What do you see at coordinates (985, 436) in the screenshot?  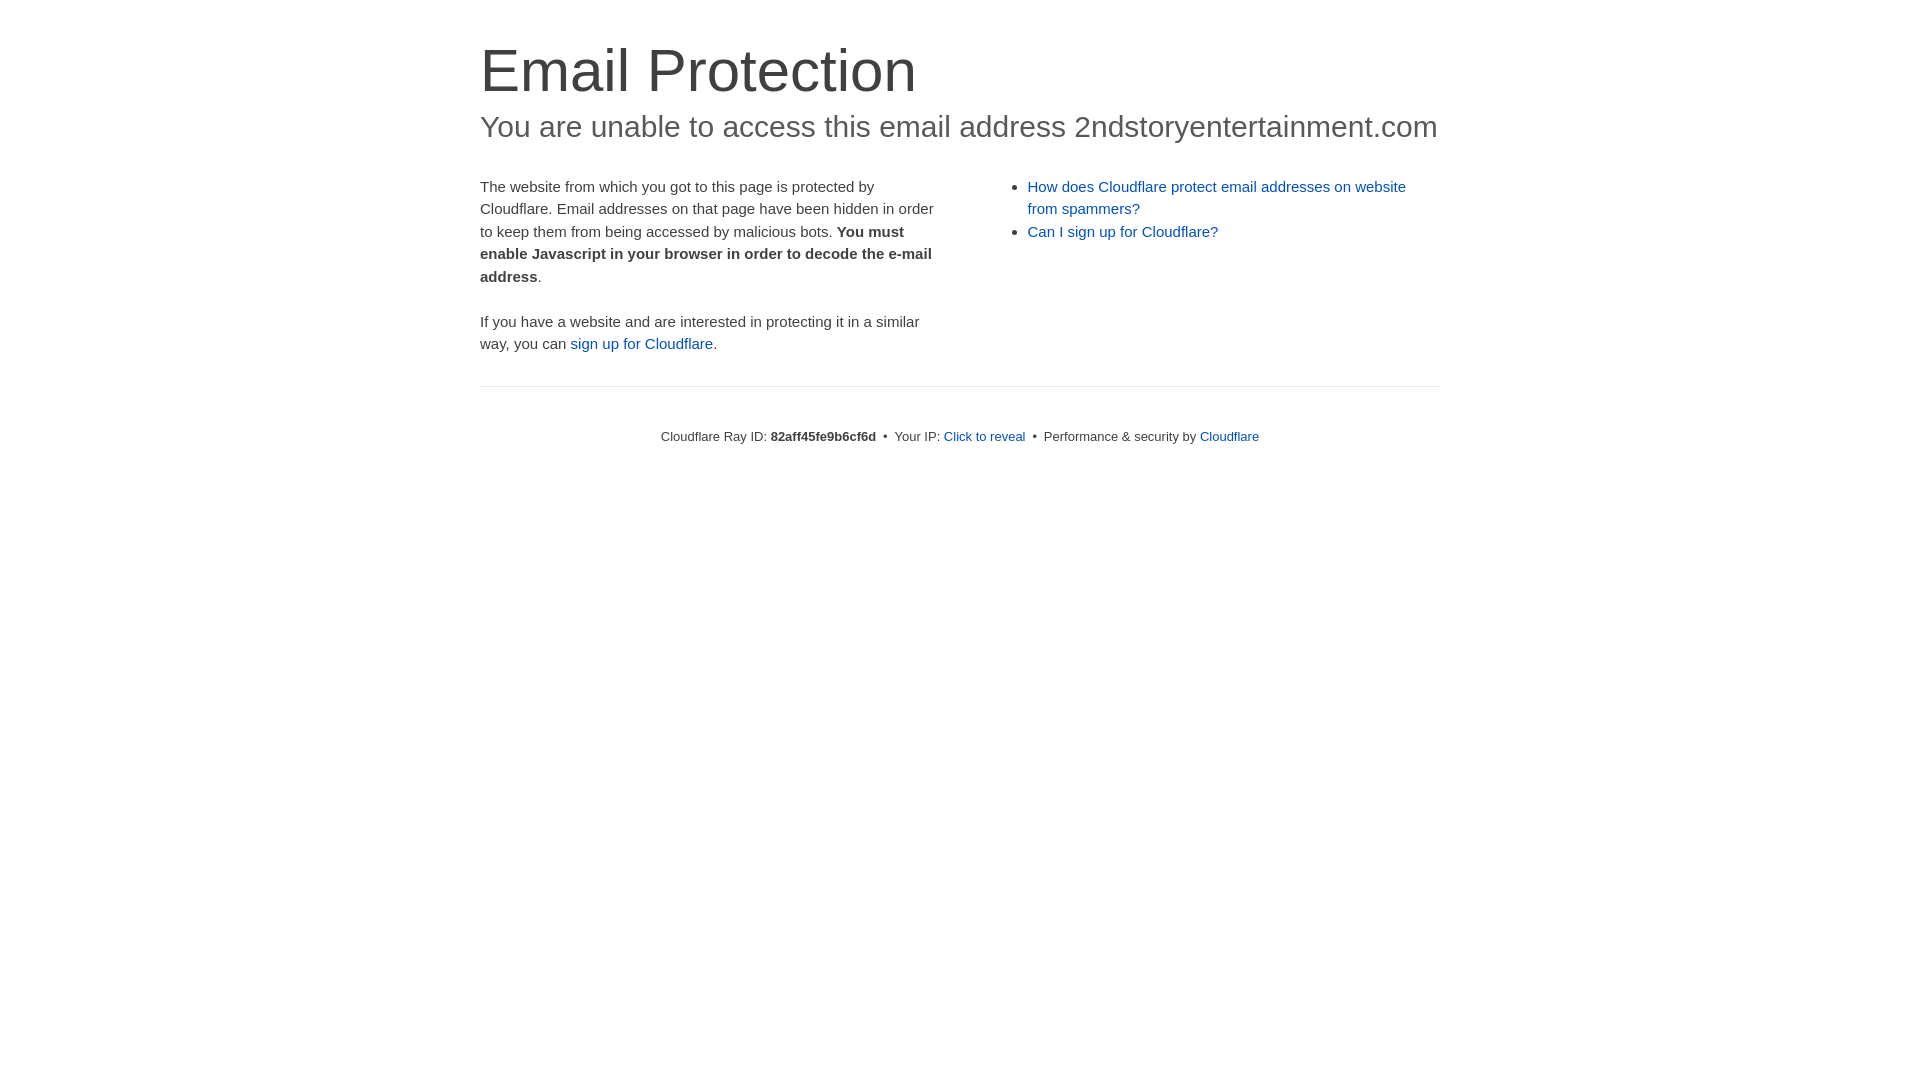 I see `Click to reveal` at bounding box center [985, 436].